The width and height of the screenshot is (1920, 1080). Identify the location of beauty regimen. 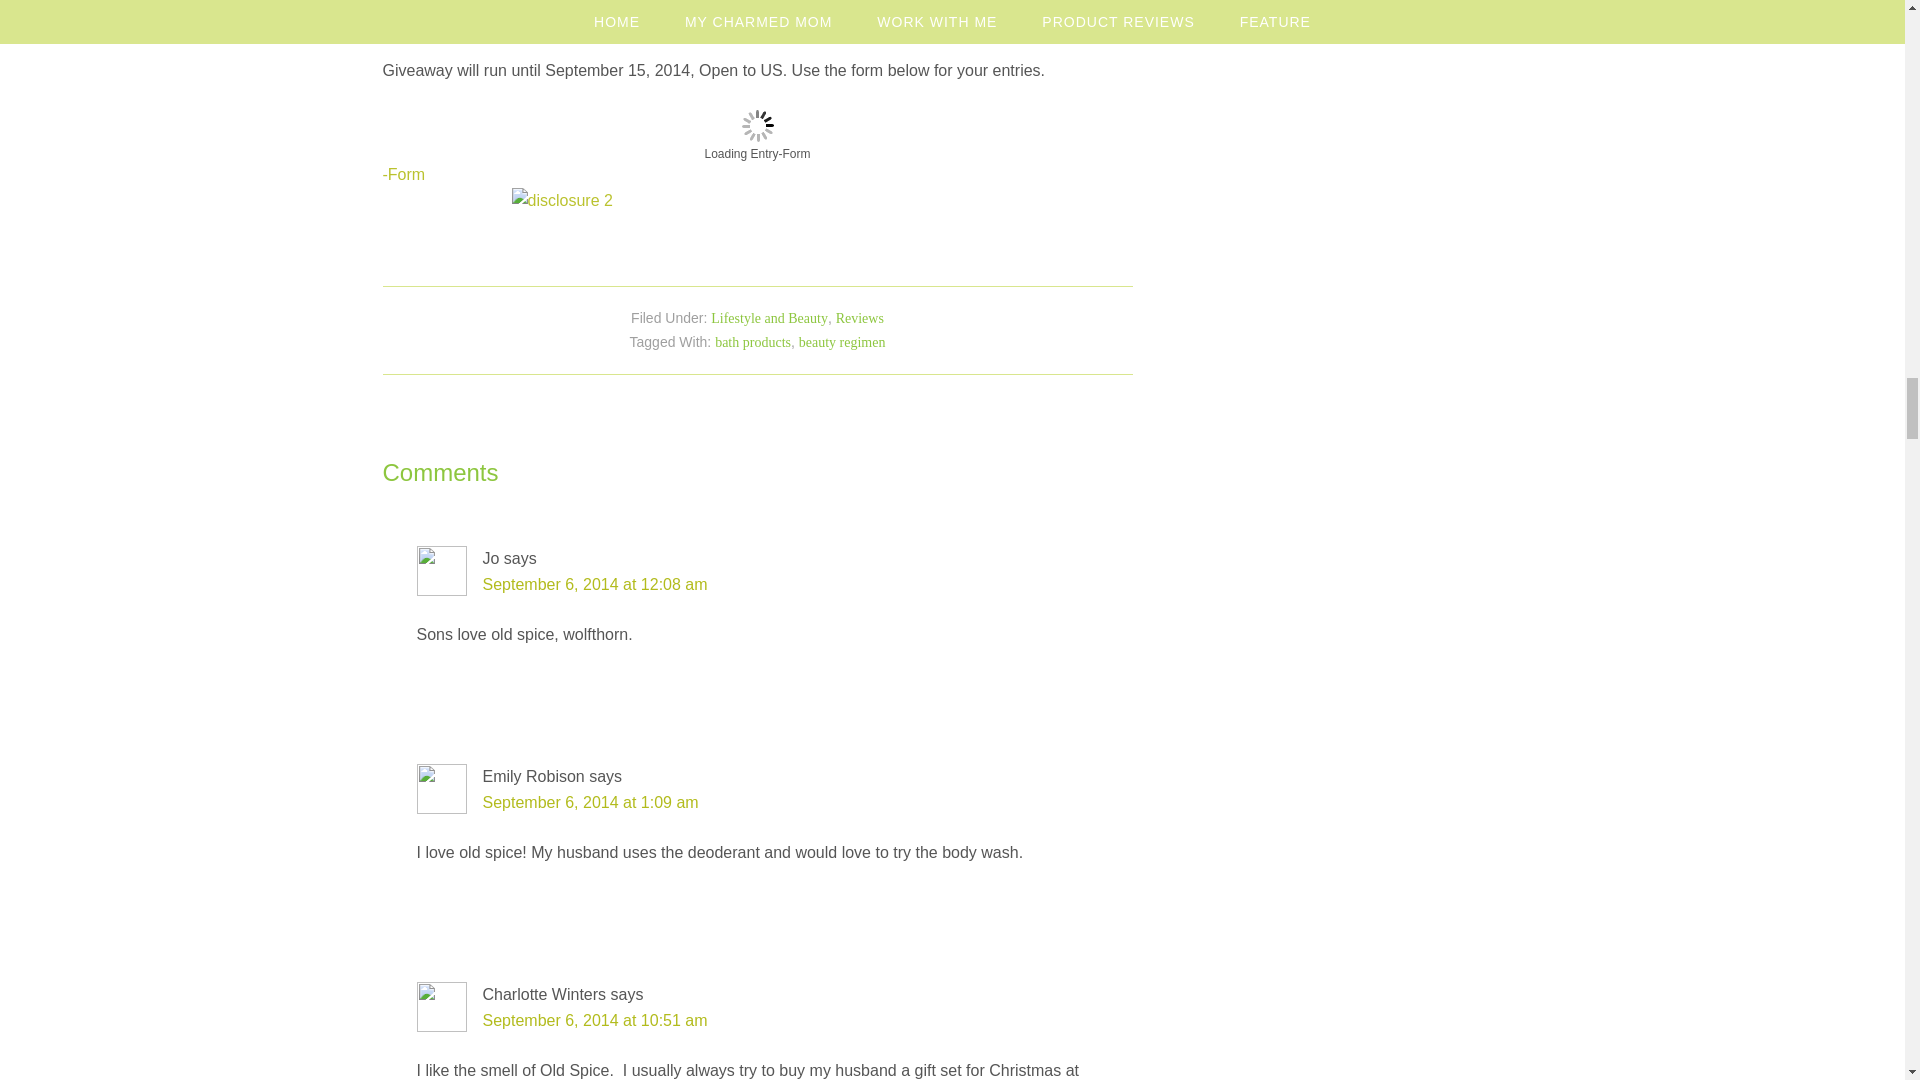
(842, 342).